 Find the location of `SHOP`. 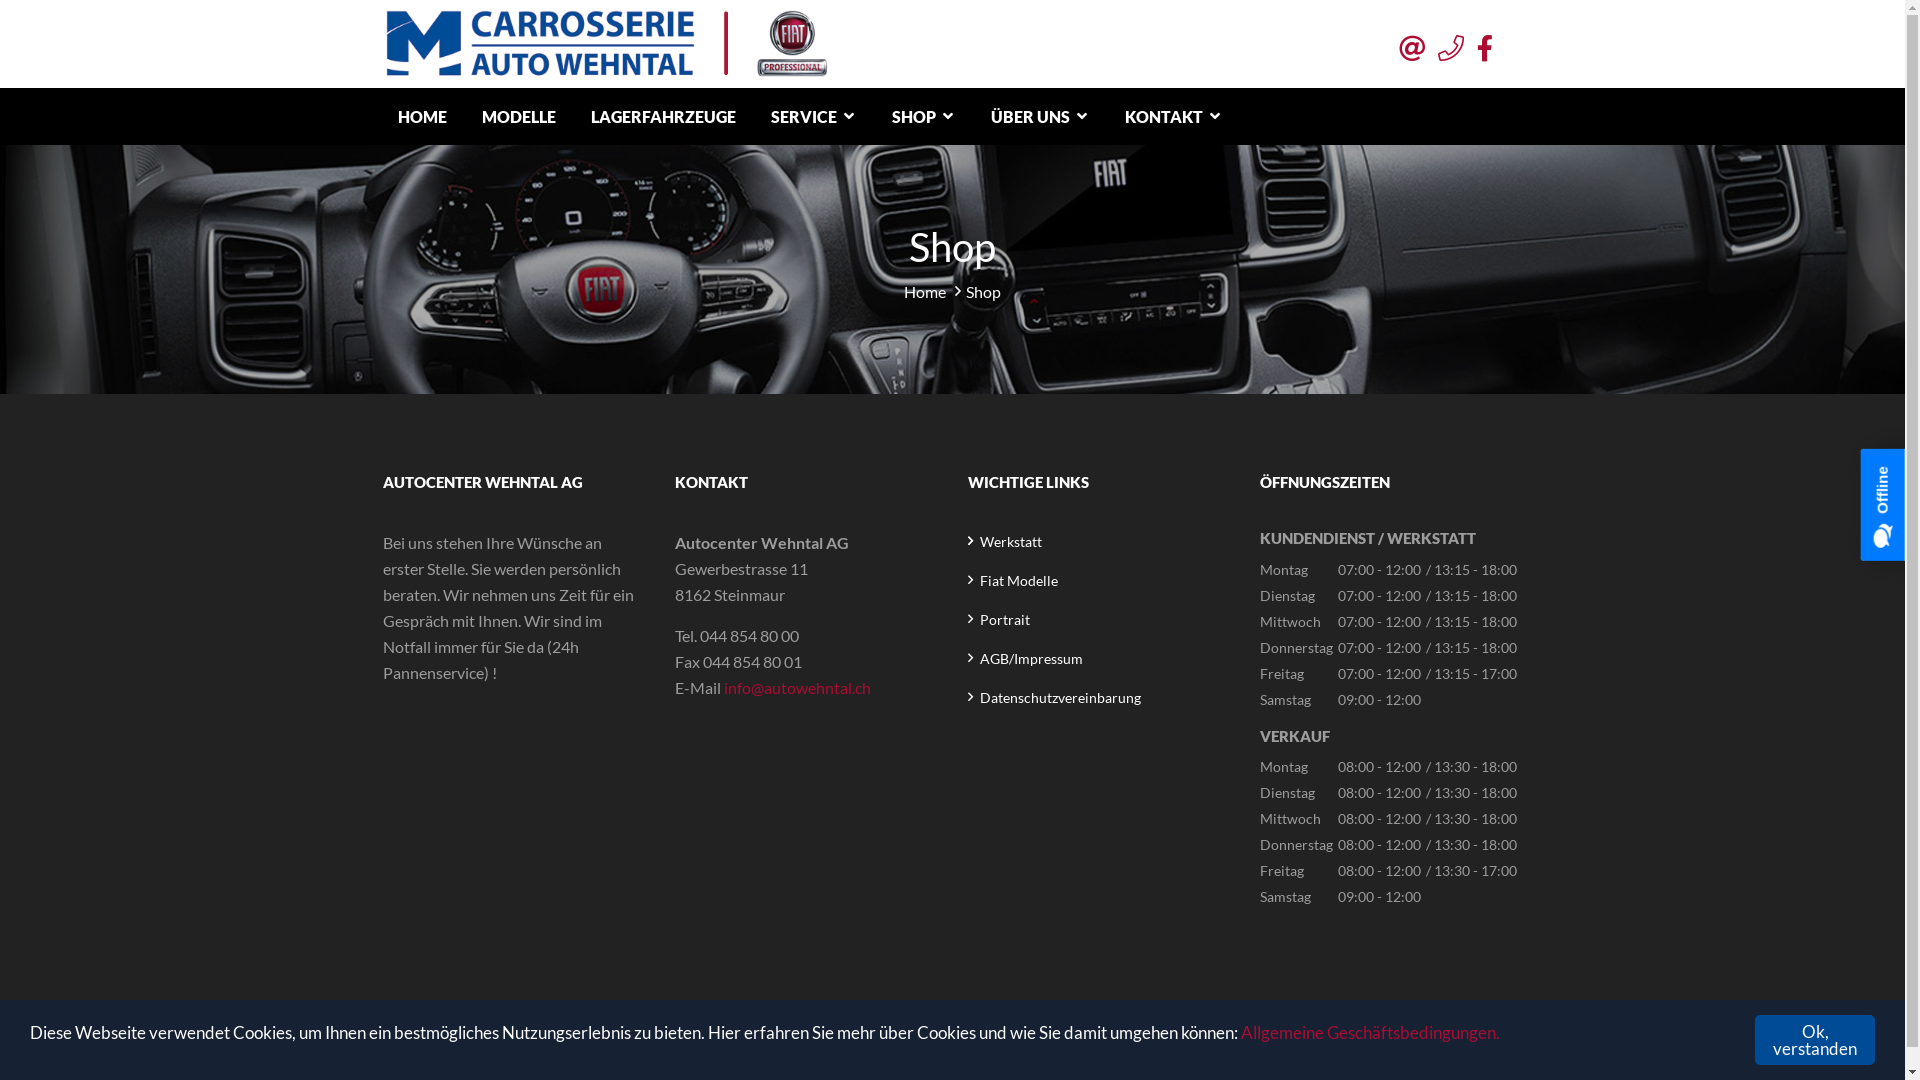

SHOP is located at coordinates (923, 114).